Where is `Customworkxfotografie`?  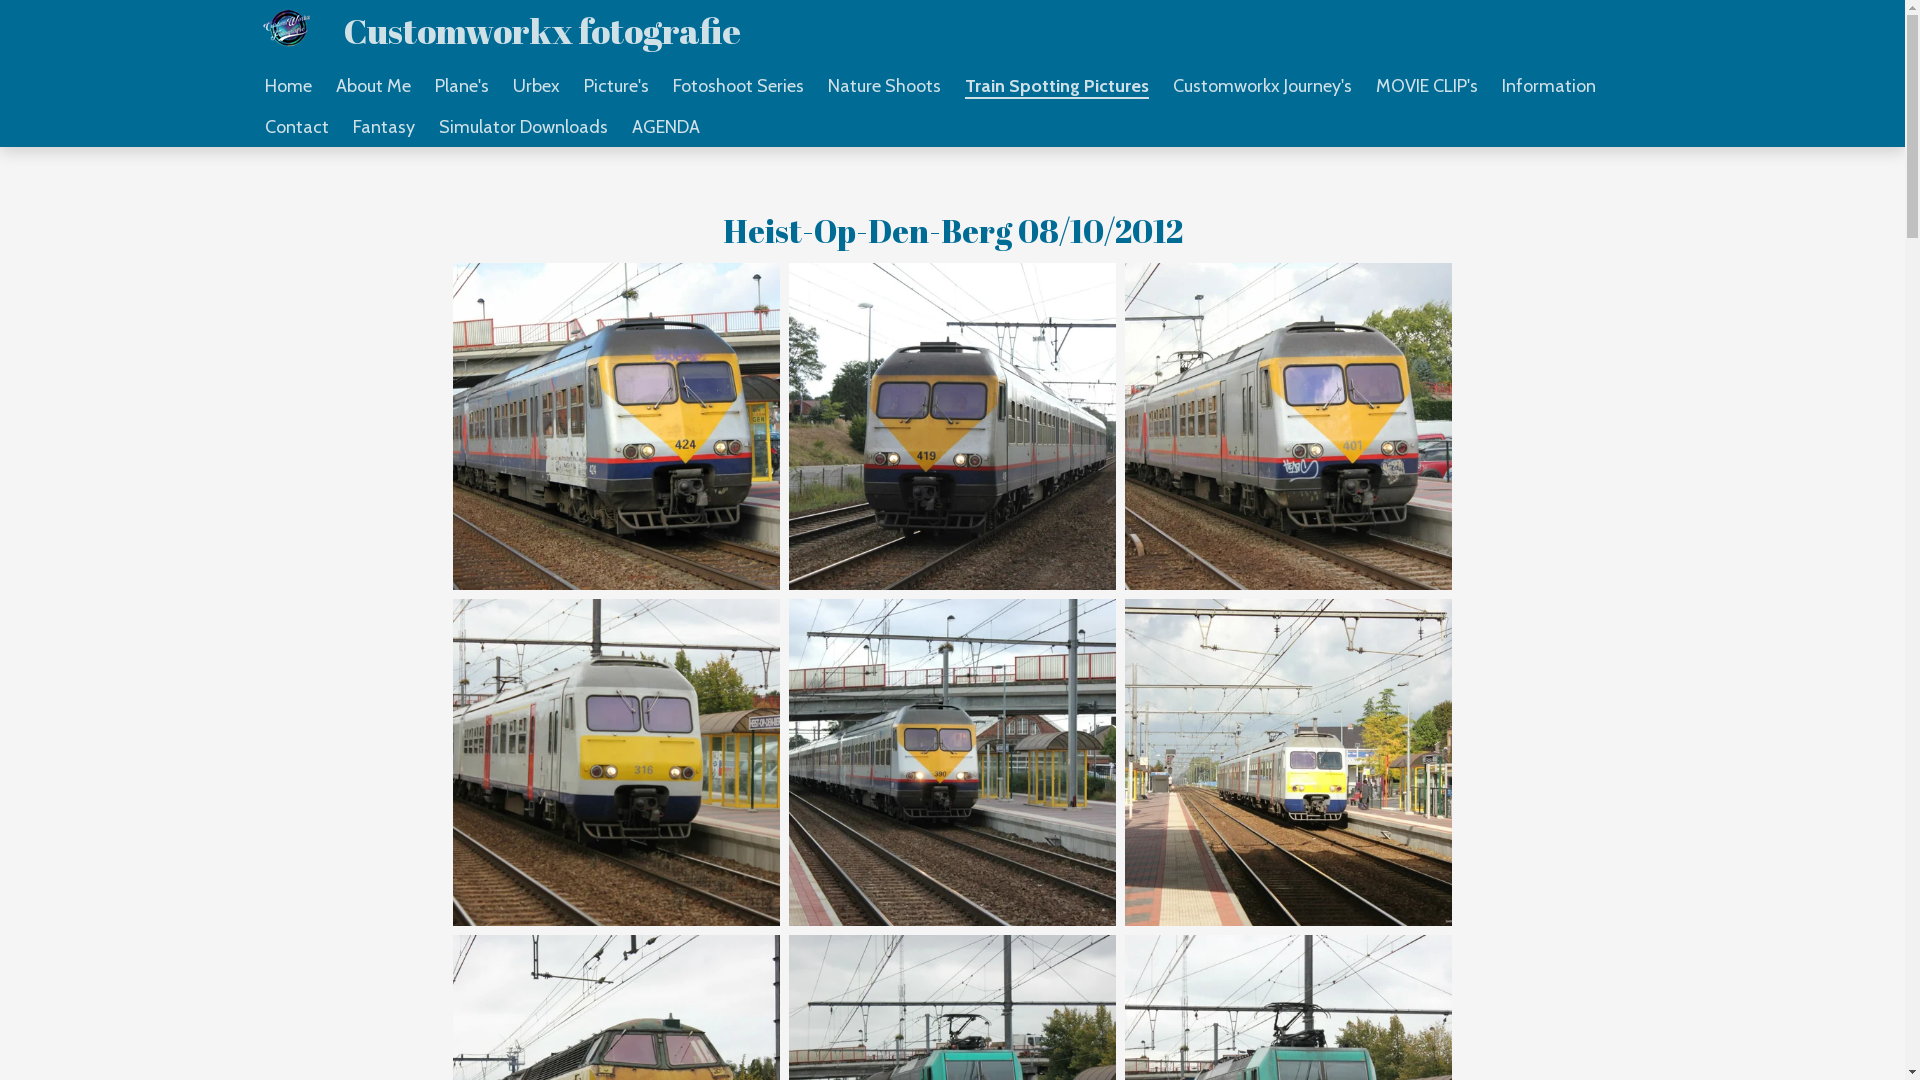
Customworkxfotografie is located at coordinates (288, 28).